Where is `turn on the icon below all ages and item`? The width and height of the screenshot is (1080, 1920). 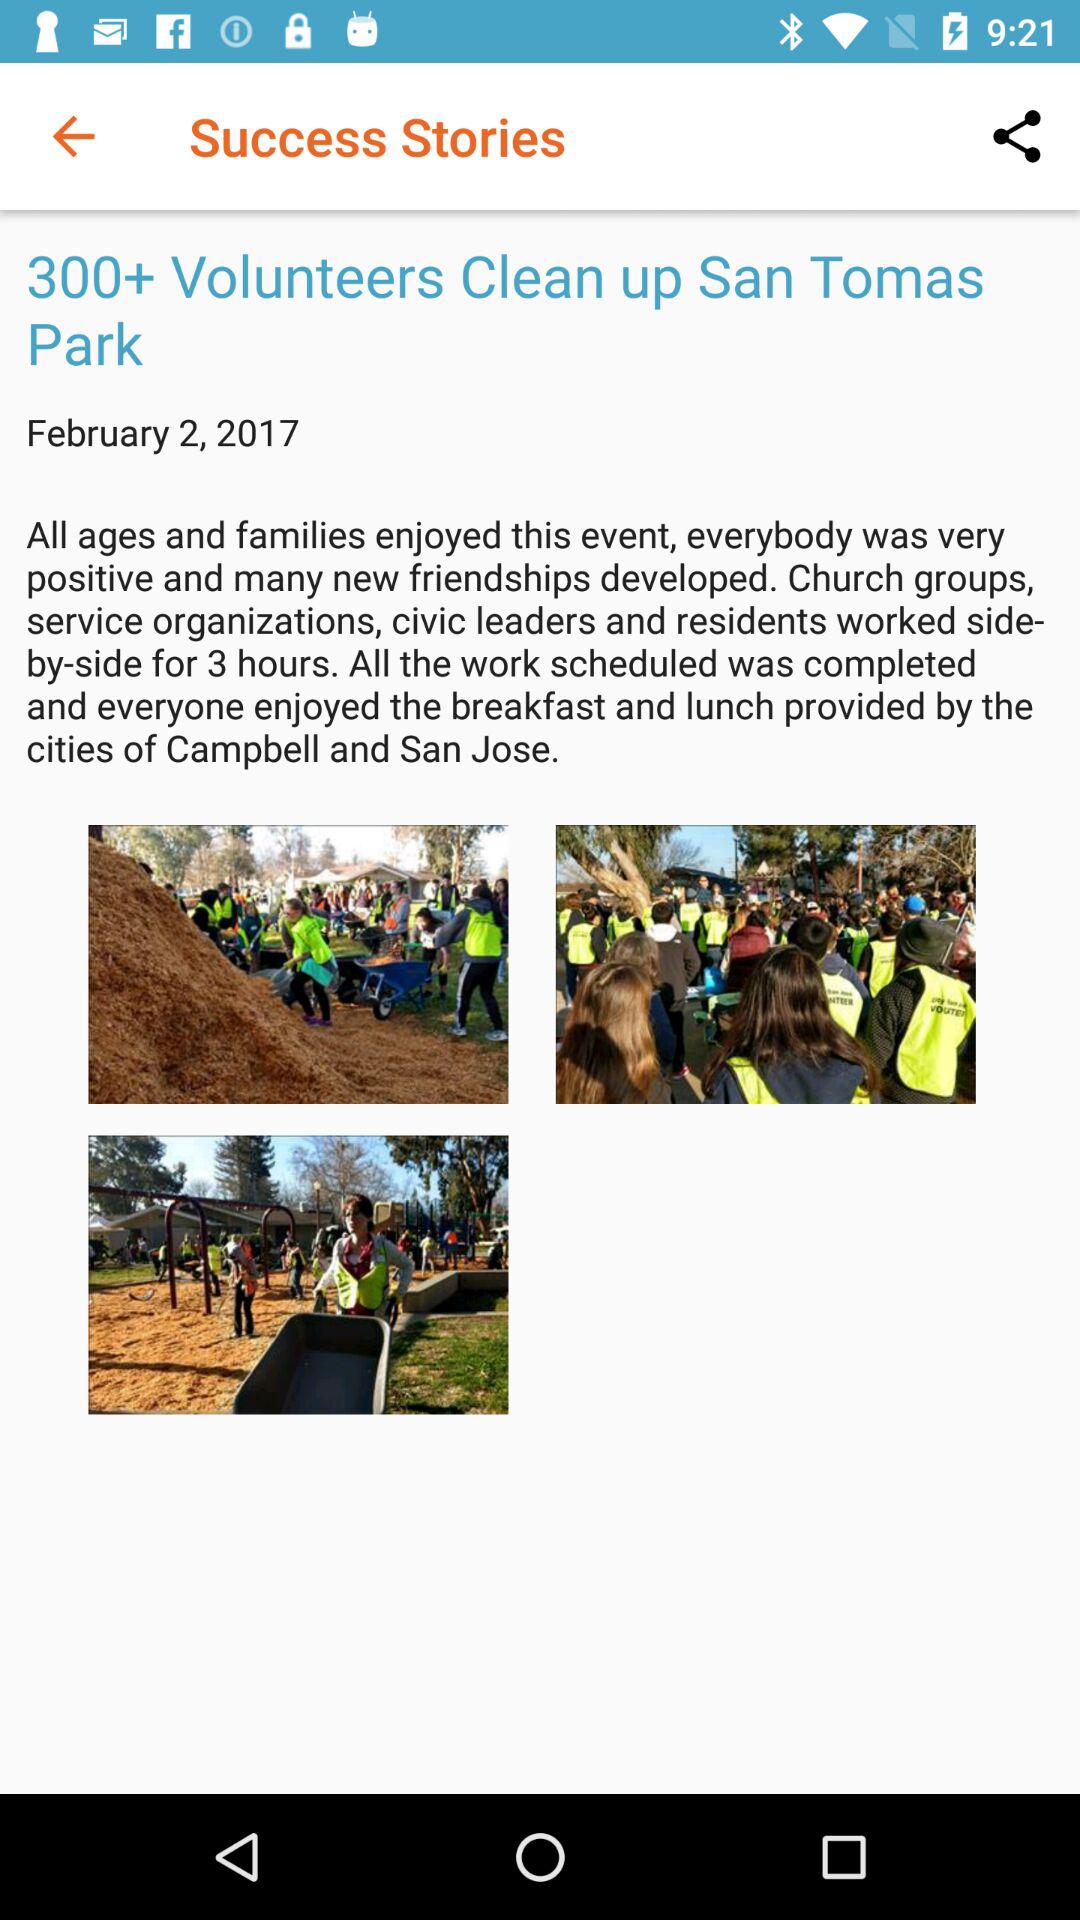 turn on the icon below all ages and item is located at coordinates (765, 964).